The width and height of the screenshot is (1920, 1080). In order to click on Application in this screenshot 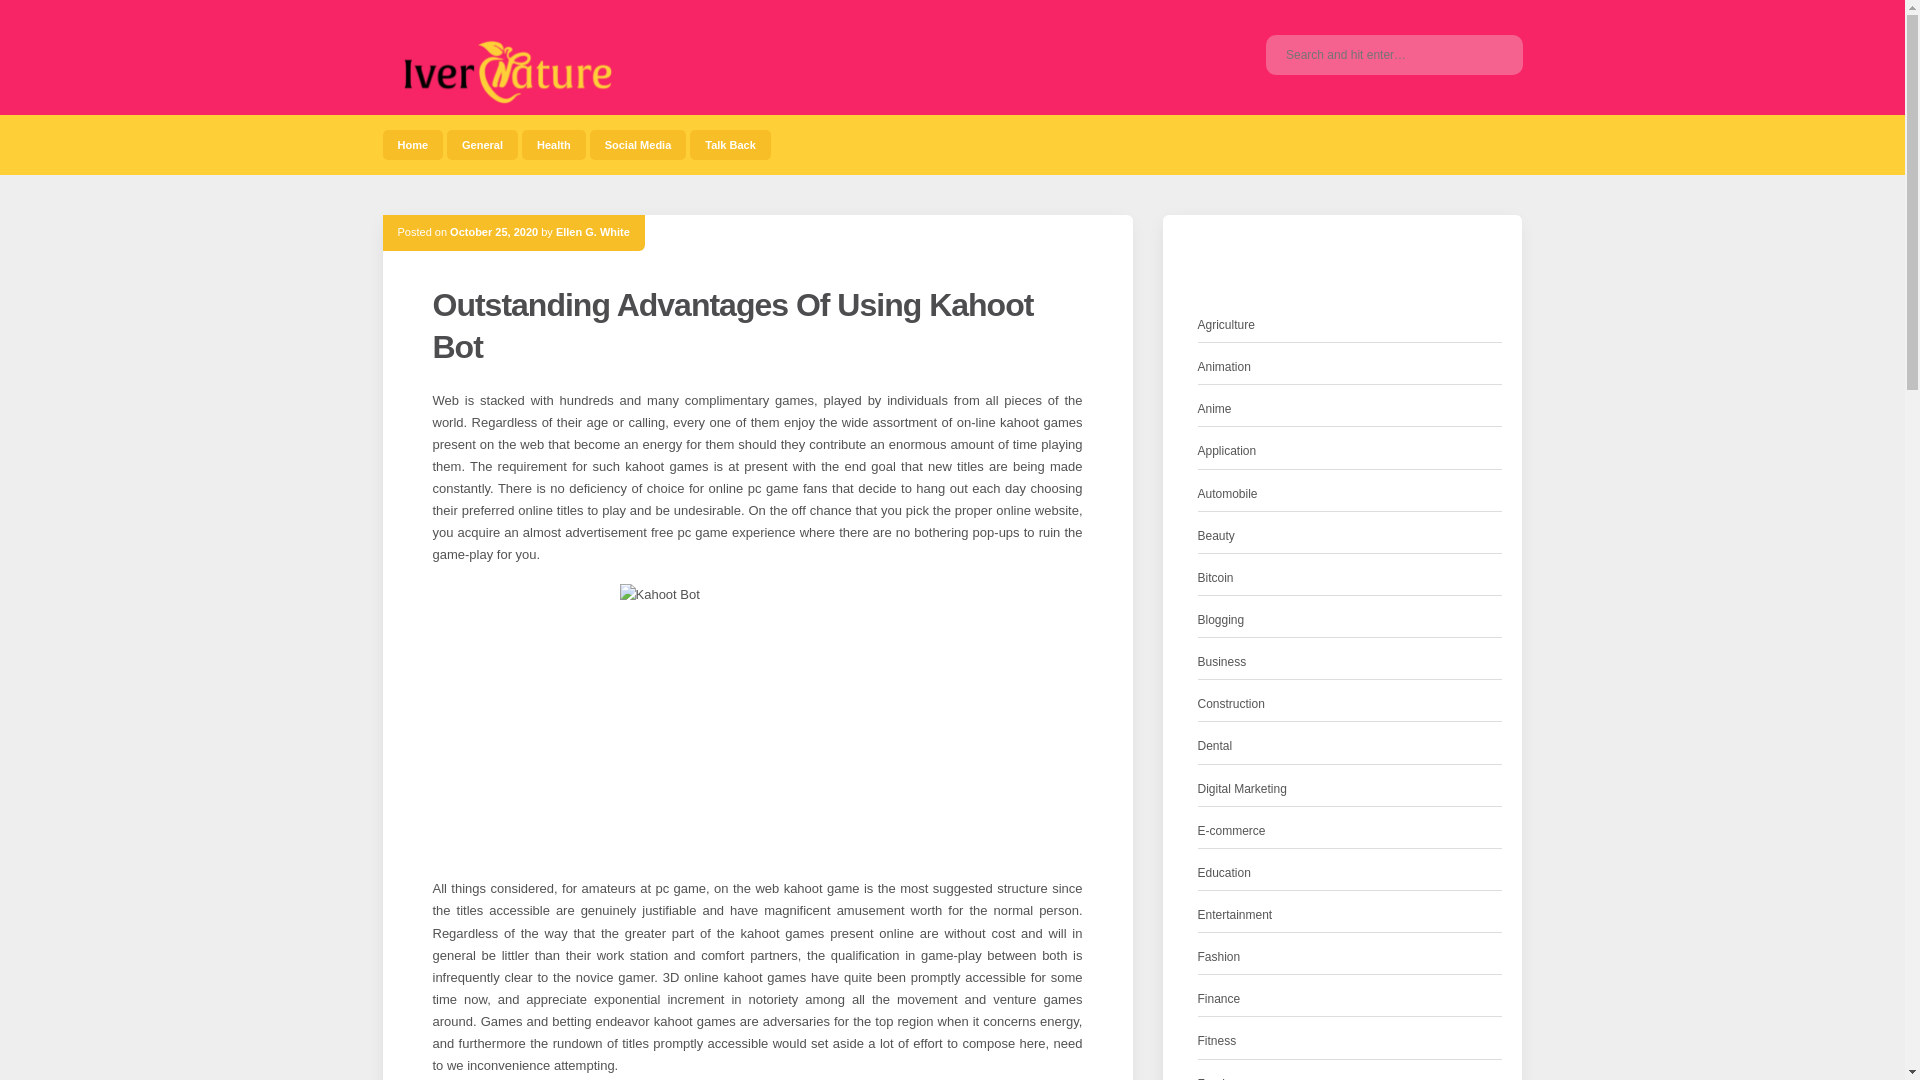, I will do `click(1228, 451)`.